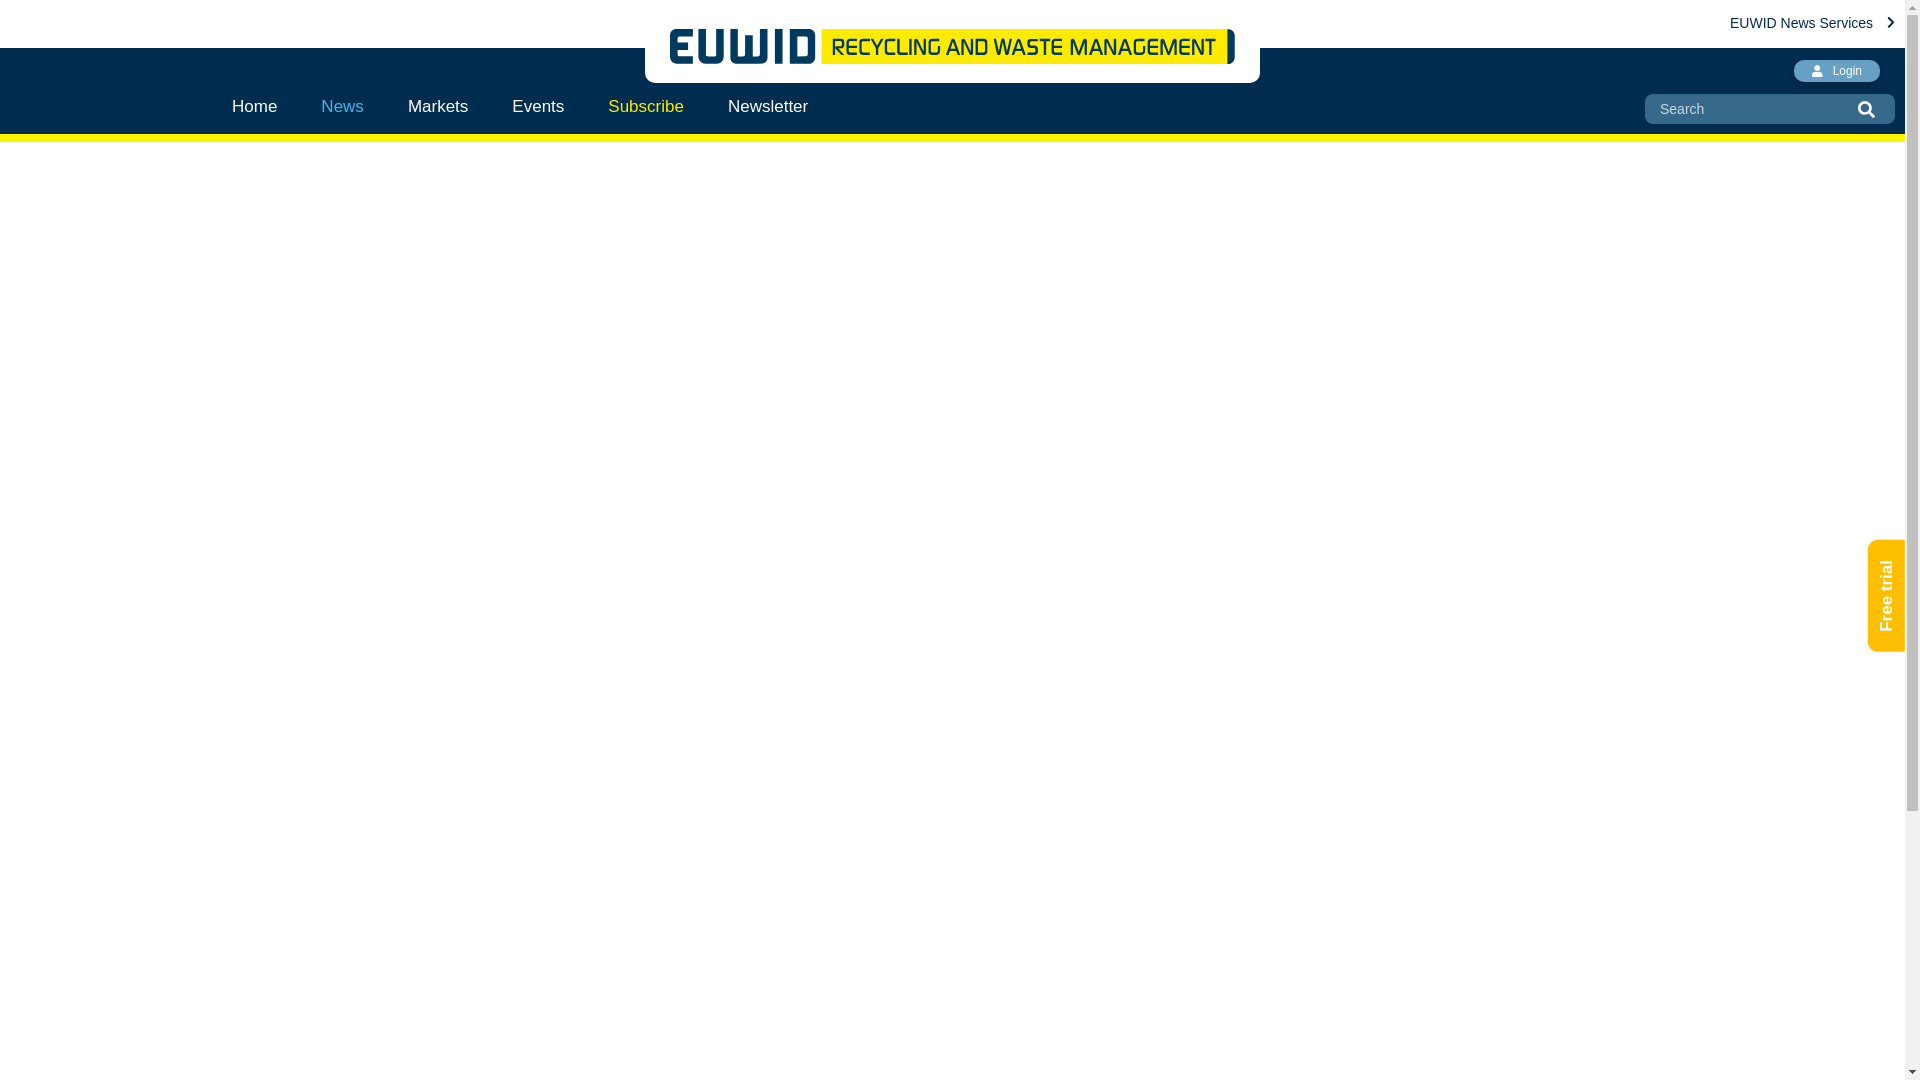 The width and height of the screenshot is (1920, 1080). Describe the element at coordinates (266, 106) in the screenshot. I see `Home` at that location.